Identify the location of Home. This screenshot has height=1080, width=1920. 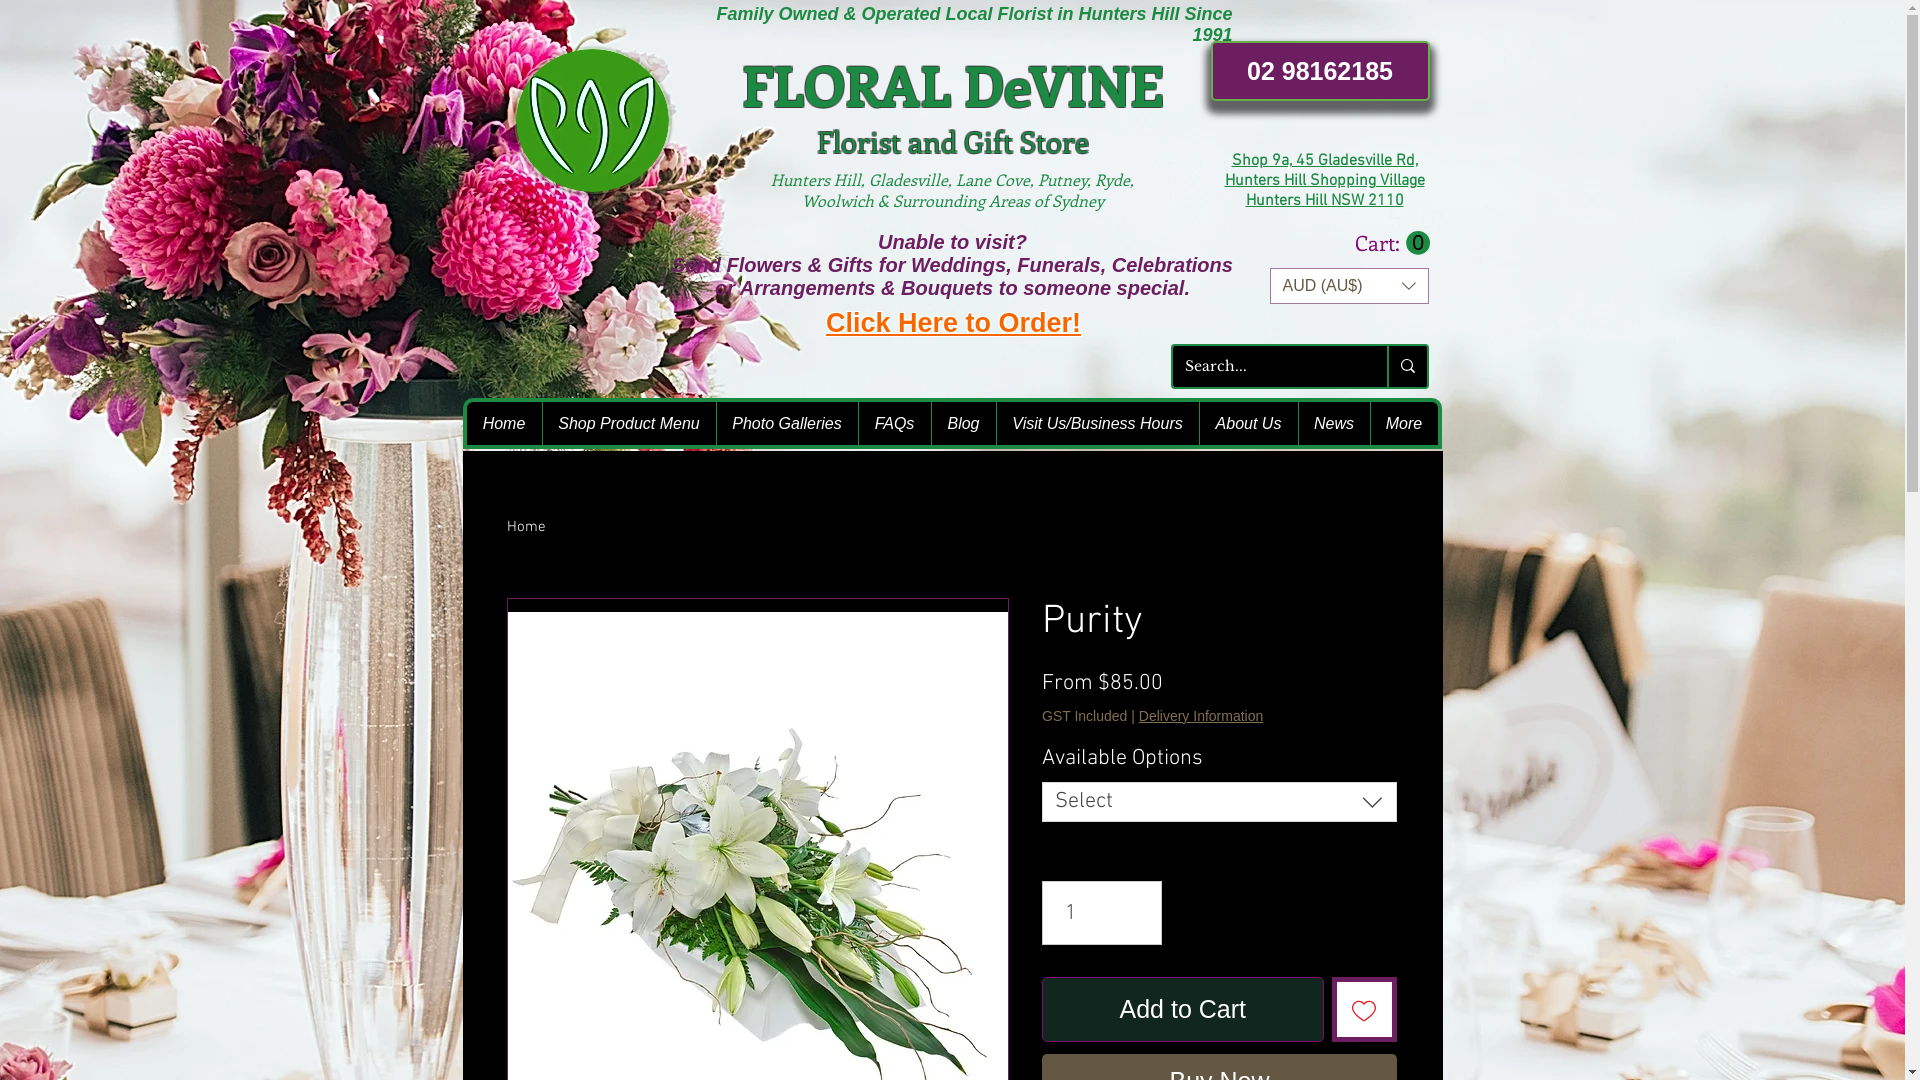
(504, 424).